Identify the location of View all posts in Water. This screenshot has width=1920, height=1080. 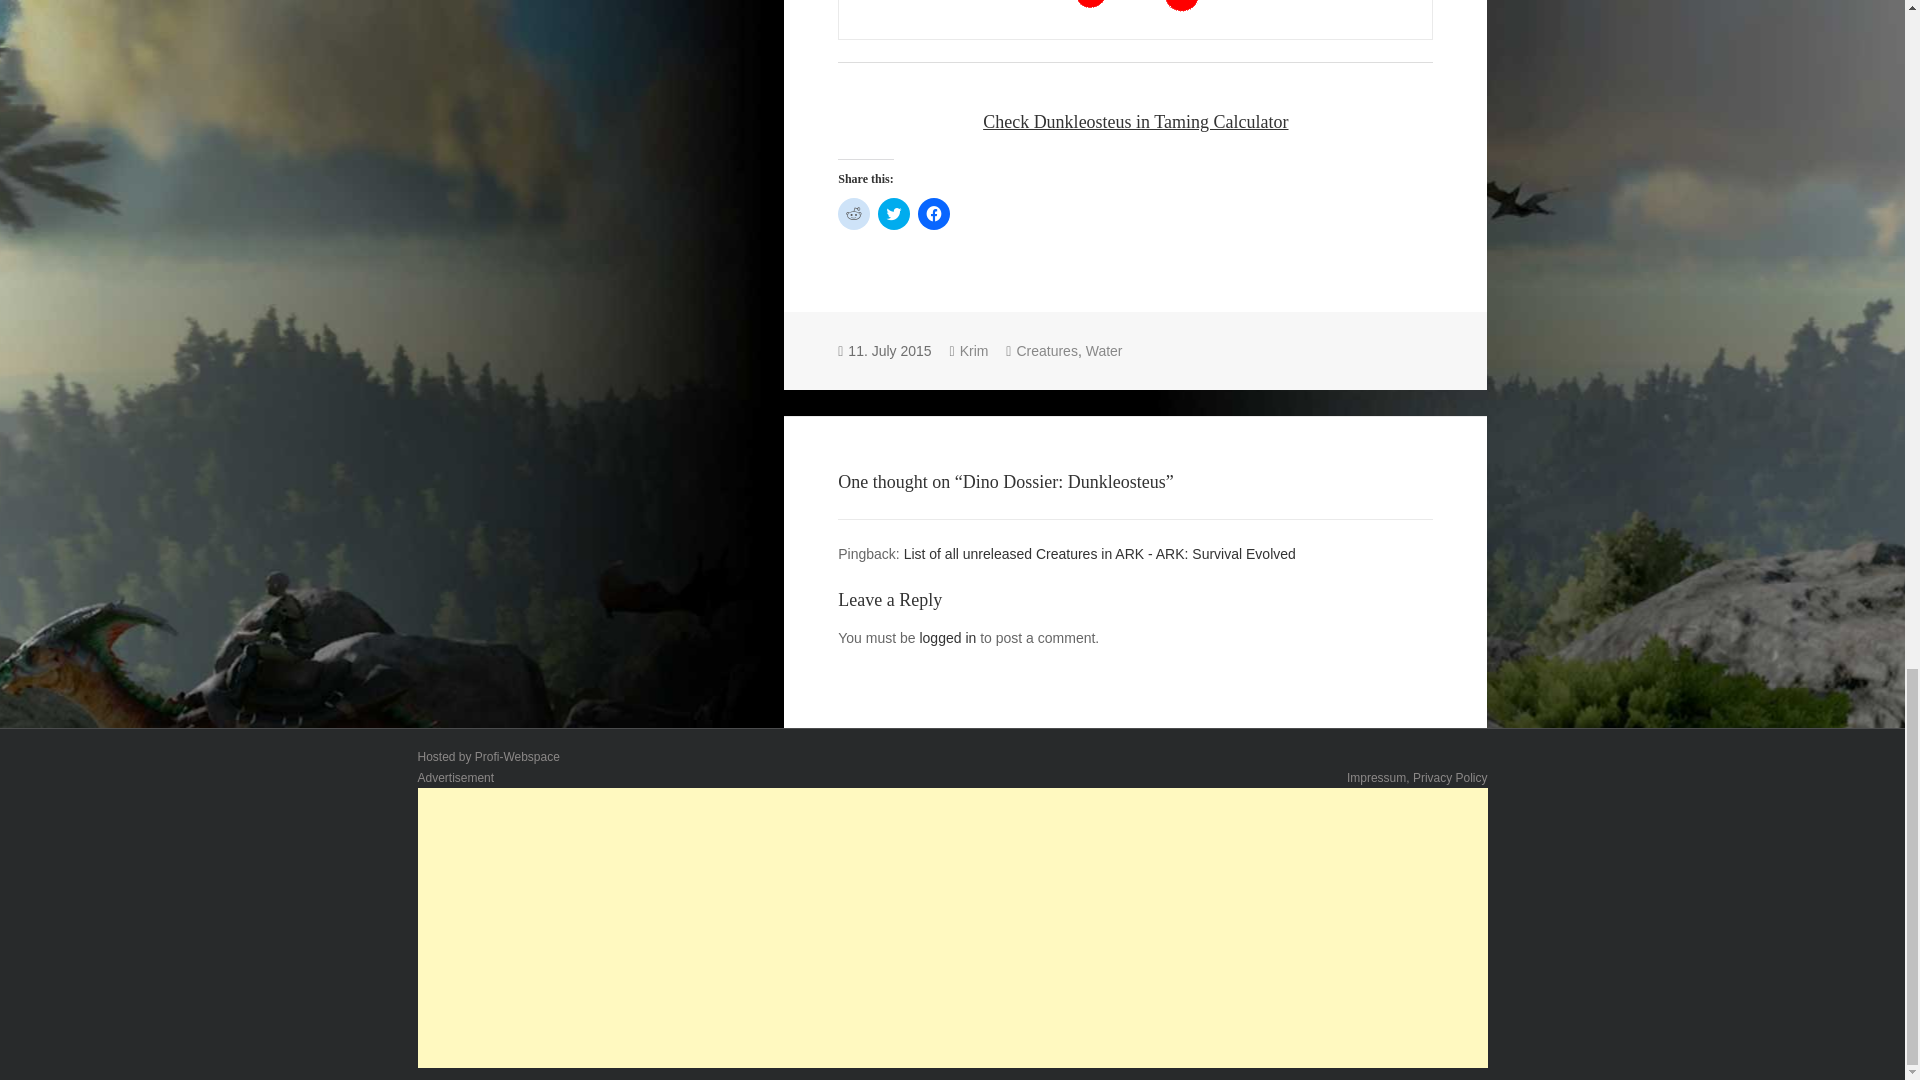
(1104, 351).